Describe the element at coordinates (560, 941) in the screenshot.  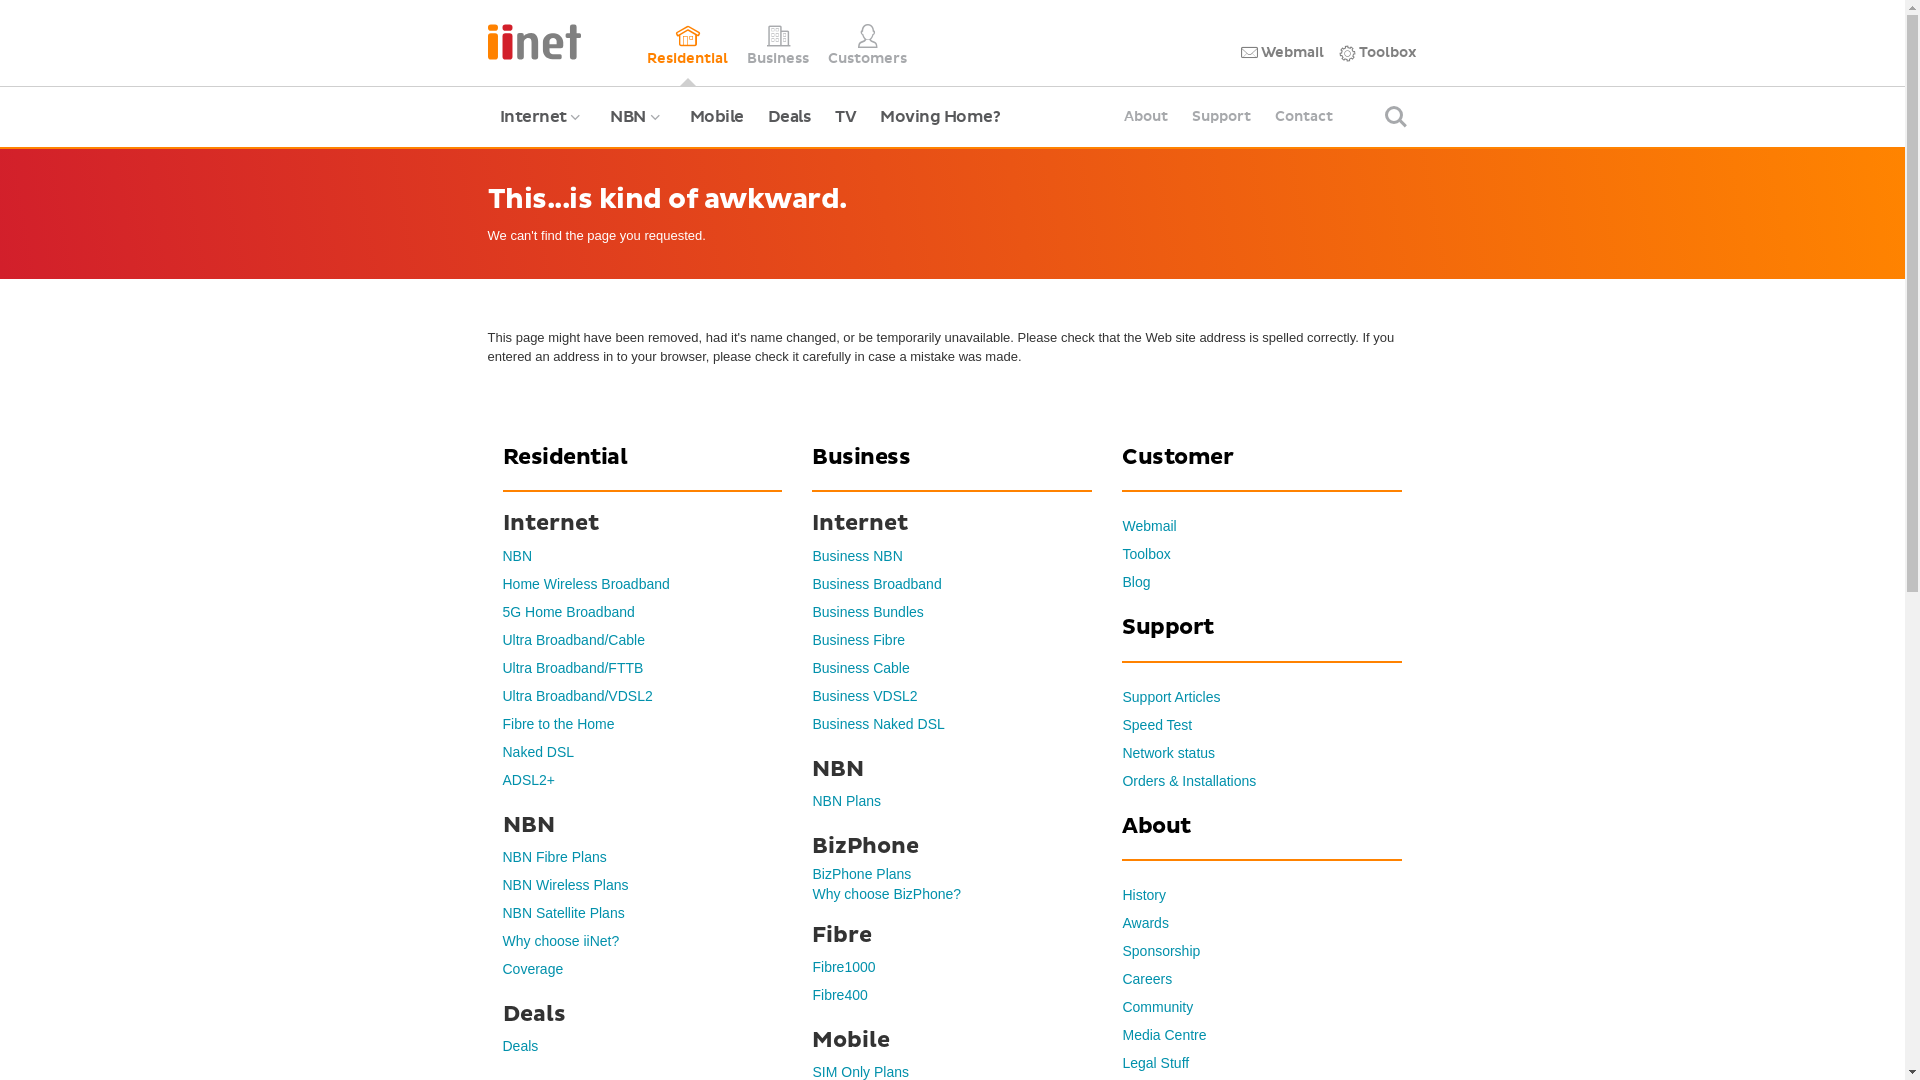
I see `Why choose iiNet?` at that location.